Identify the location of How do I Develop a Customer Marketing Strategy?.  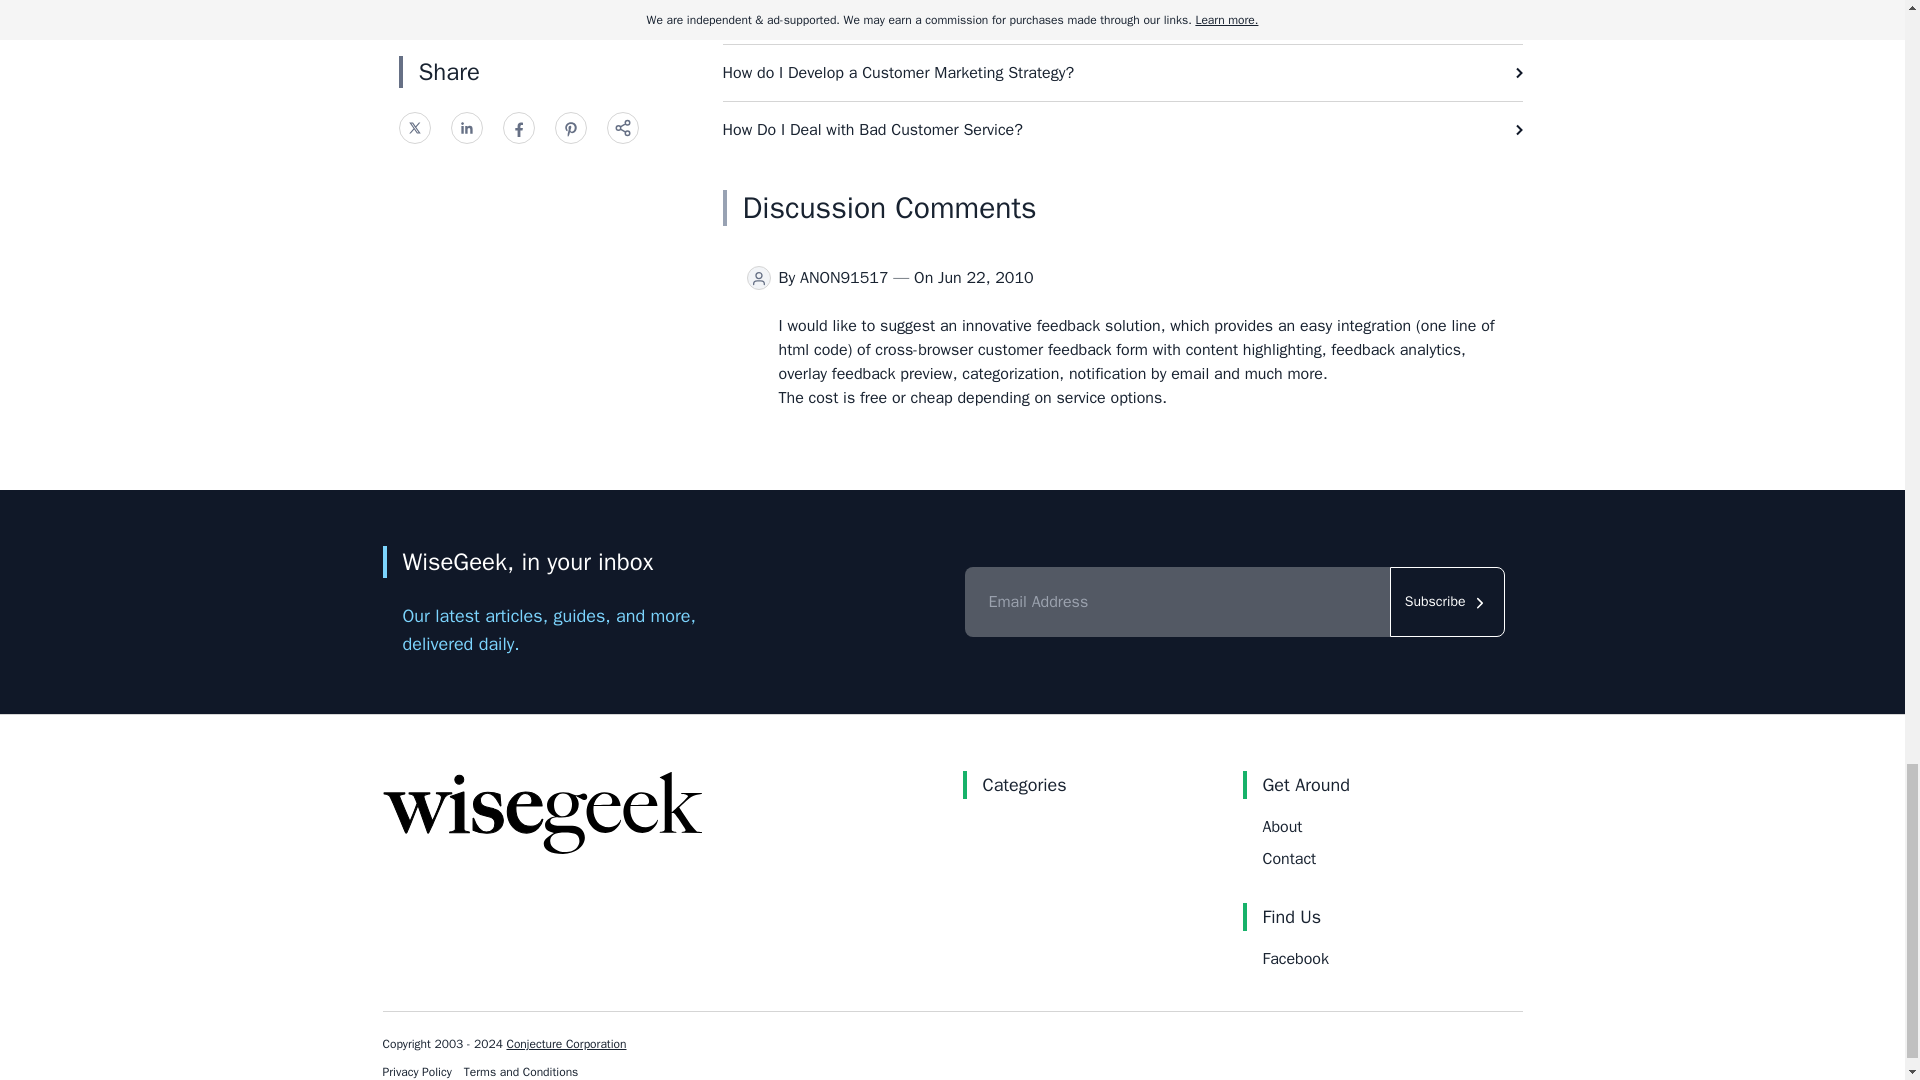
(1122, 73).